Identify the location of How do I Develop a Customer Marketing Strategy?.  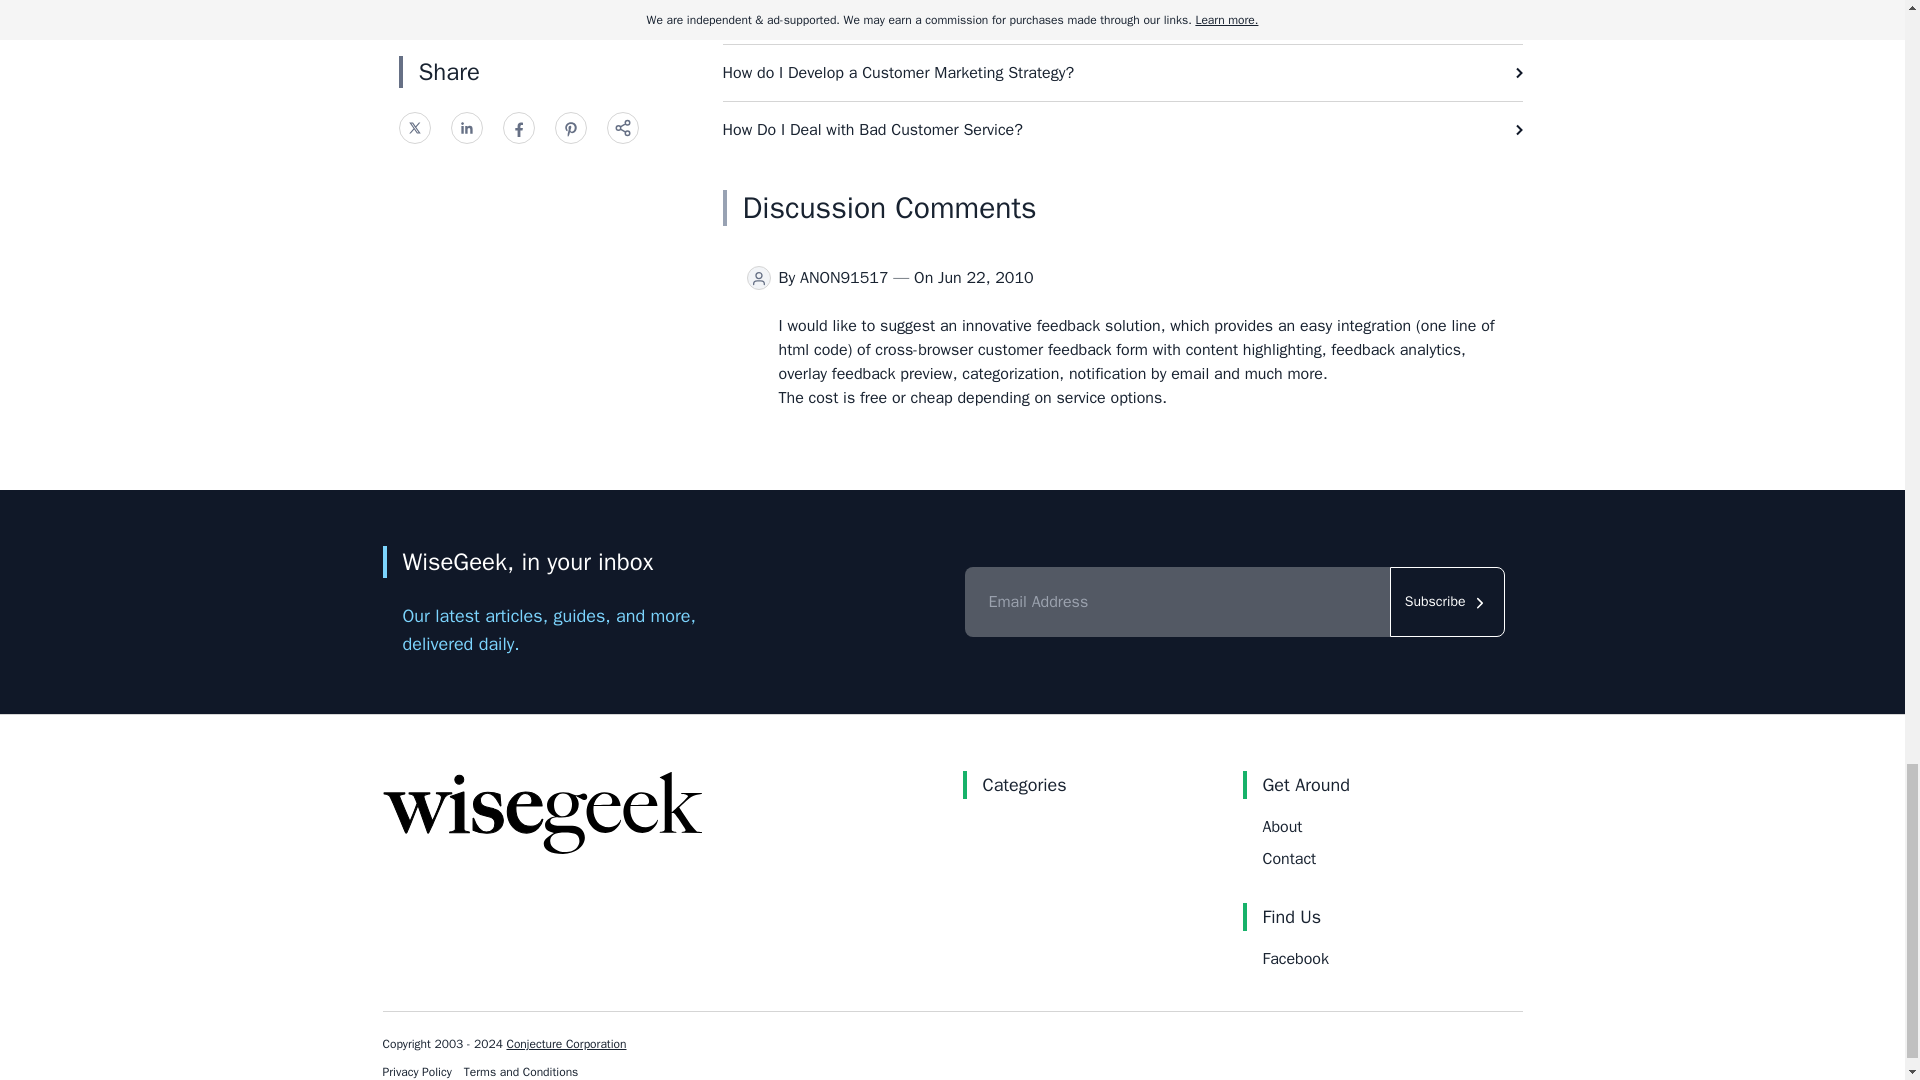
(1122, 73).